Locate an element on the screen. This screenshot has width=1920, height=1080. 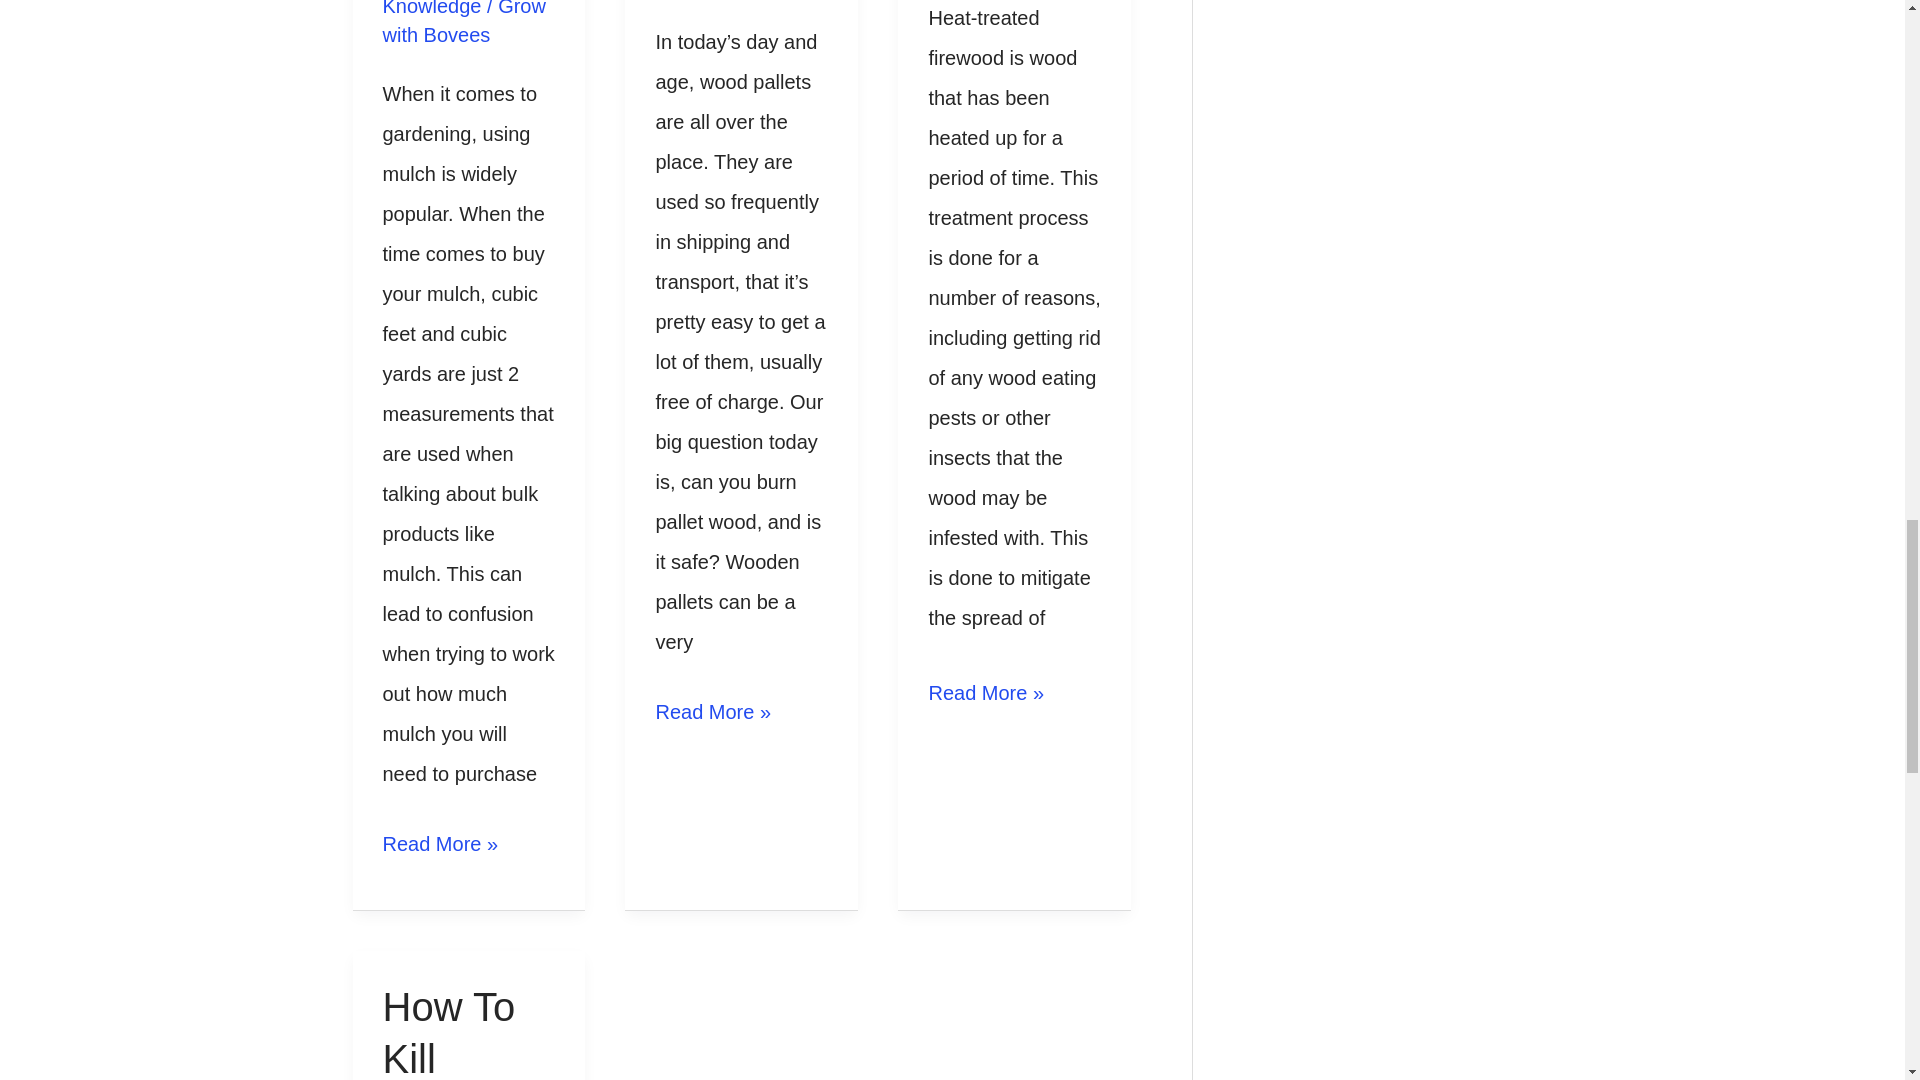
Knowledge is located at coordinates (432, 8).